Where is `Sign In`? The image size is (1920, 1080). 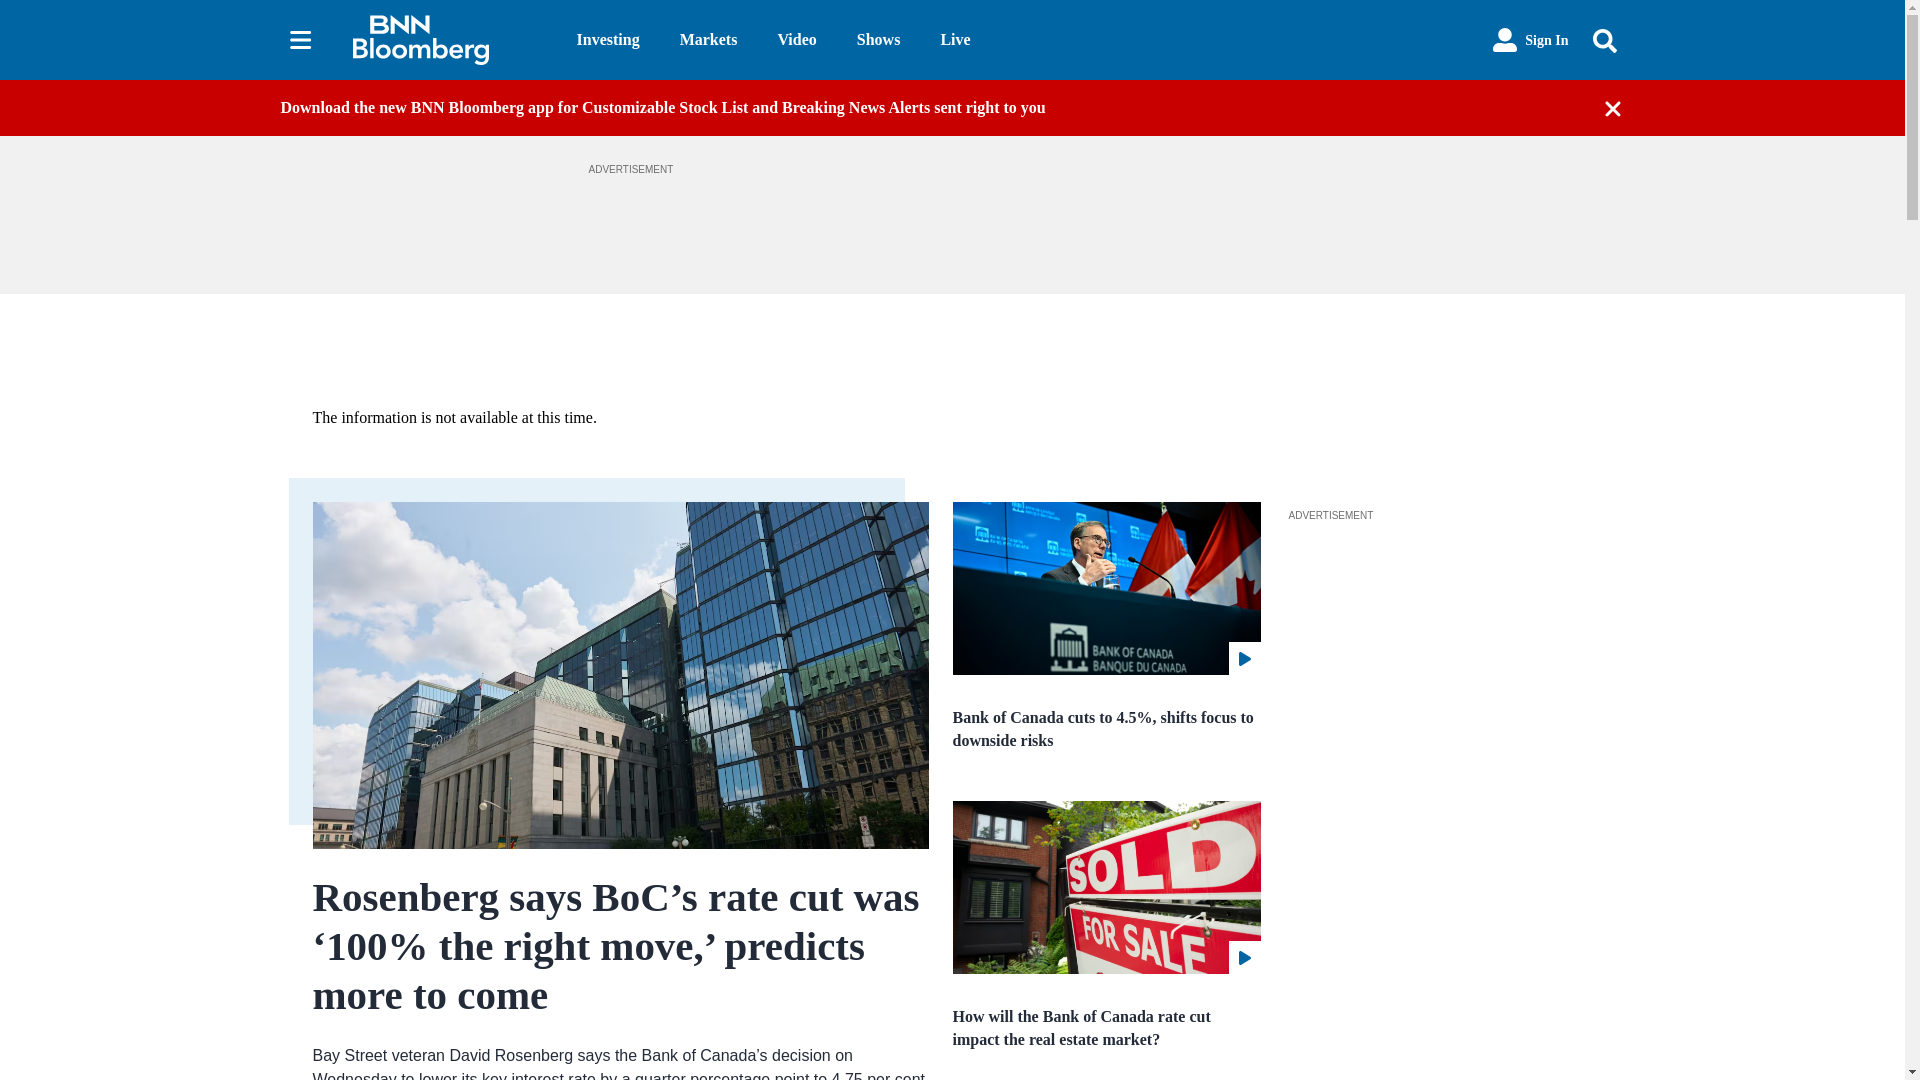 Sign In is located at coordinates (1530, 40).